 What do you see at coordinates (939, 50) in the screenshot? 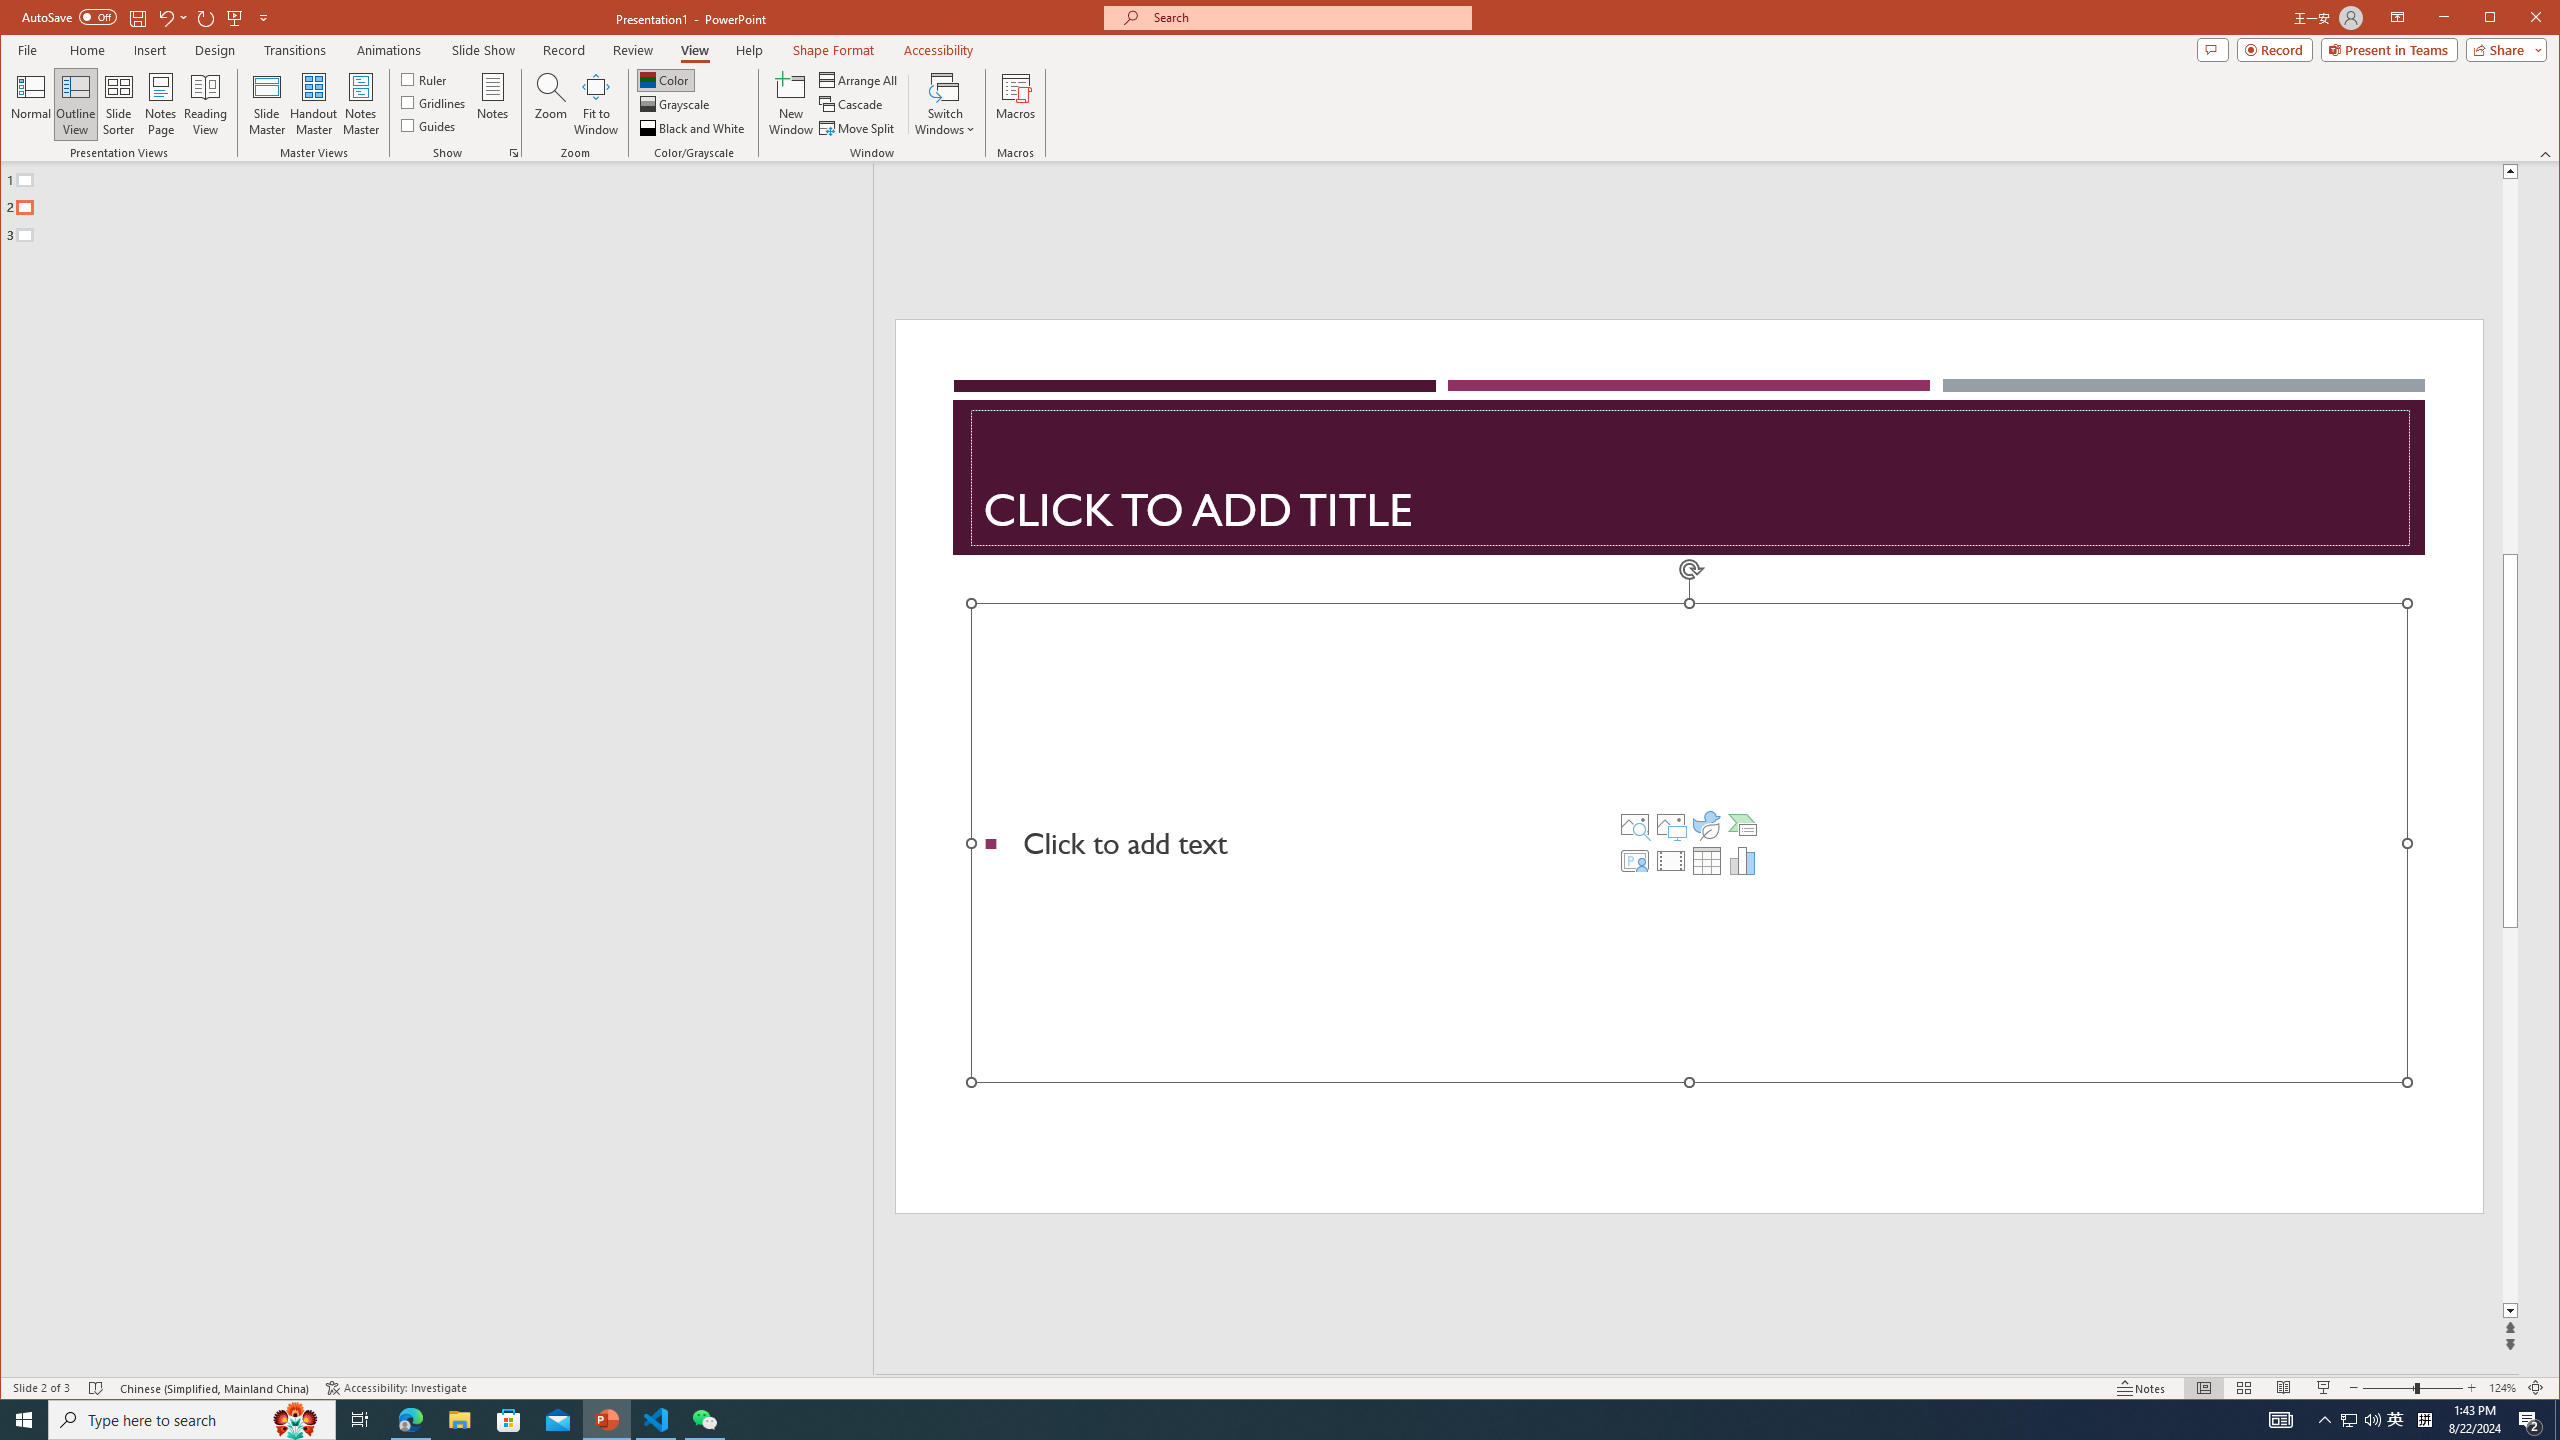
I see `Accessibility` at bounding box center [939, 50].